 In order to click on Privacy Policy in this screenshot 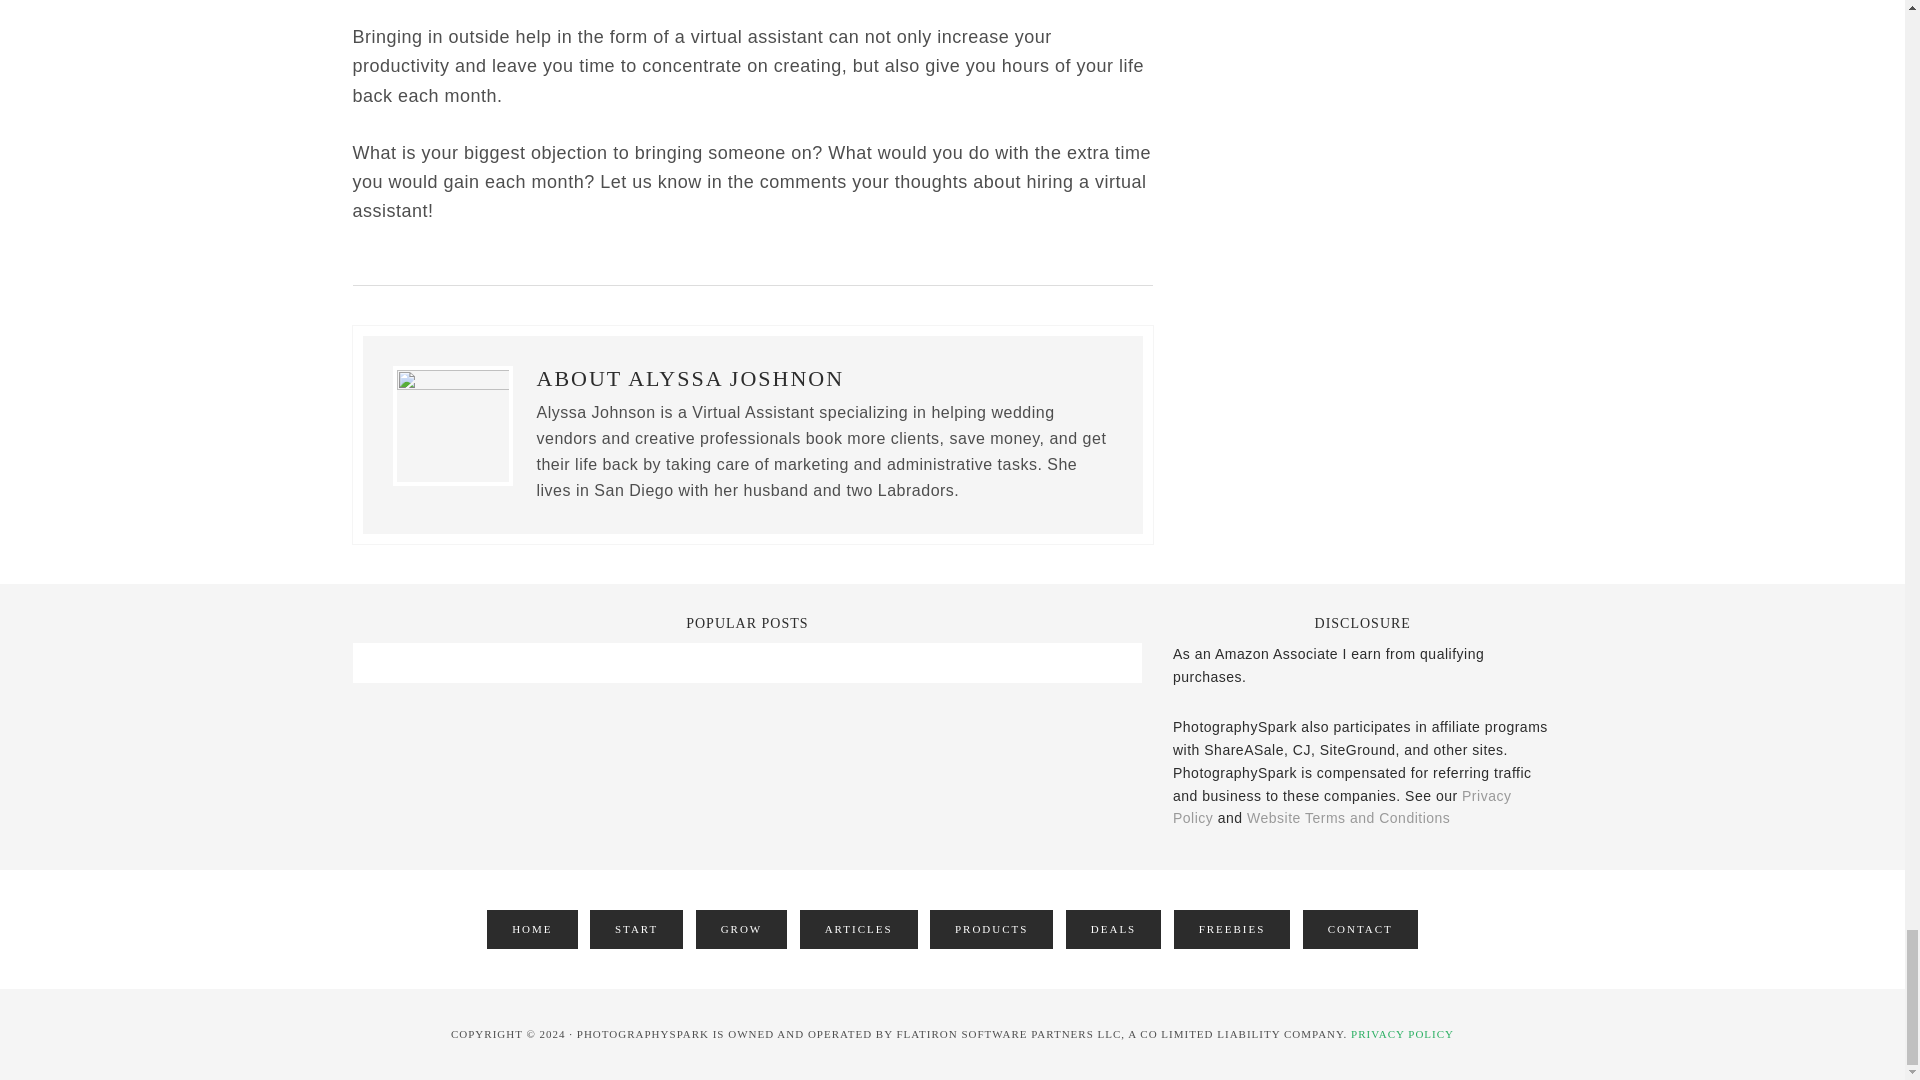, I will do `click(1342, 808)`.